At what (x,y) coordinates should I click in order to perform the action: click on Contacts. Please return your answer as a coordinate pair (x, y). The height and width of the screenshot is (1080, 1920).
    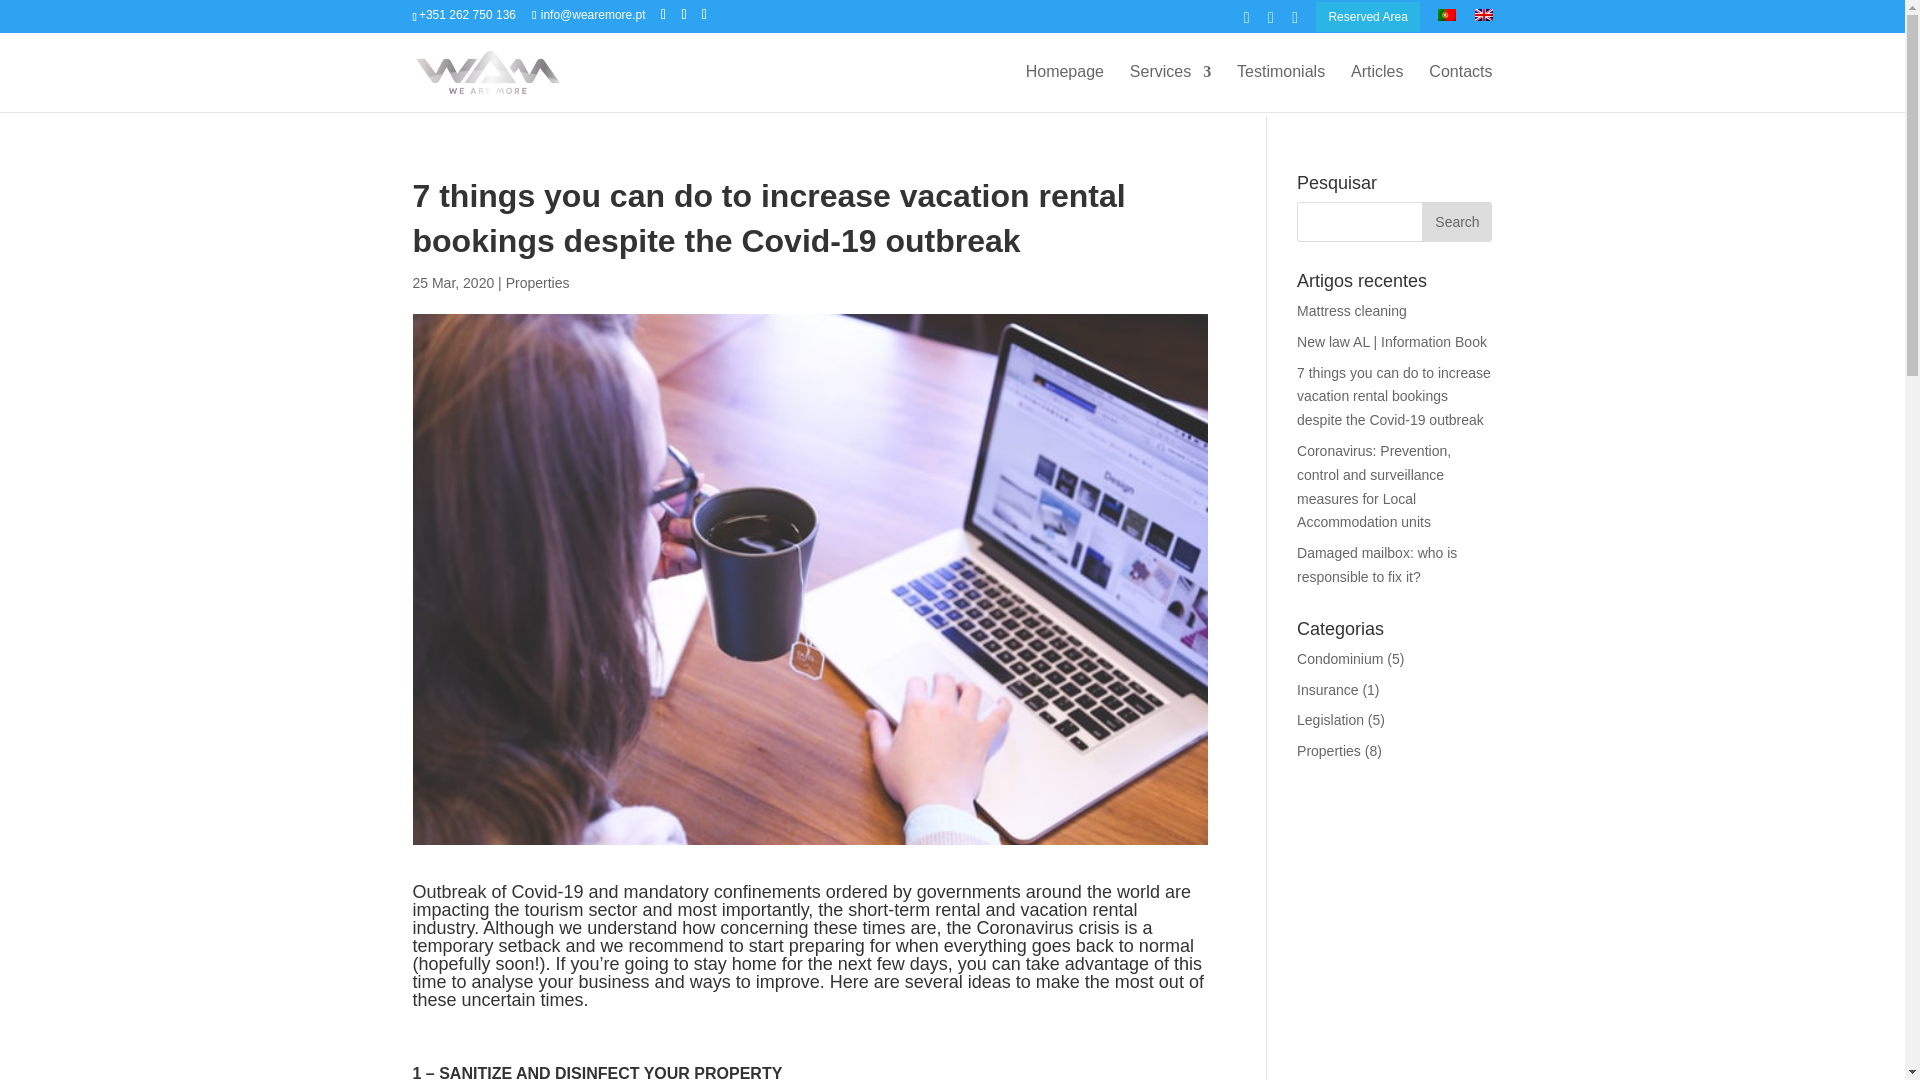
    Looking at the image, I should click on (1460, 88).